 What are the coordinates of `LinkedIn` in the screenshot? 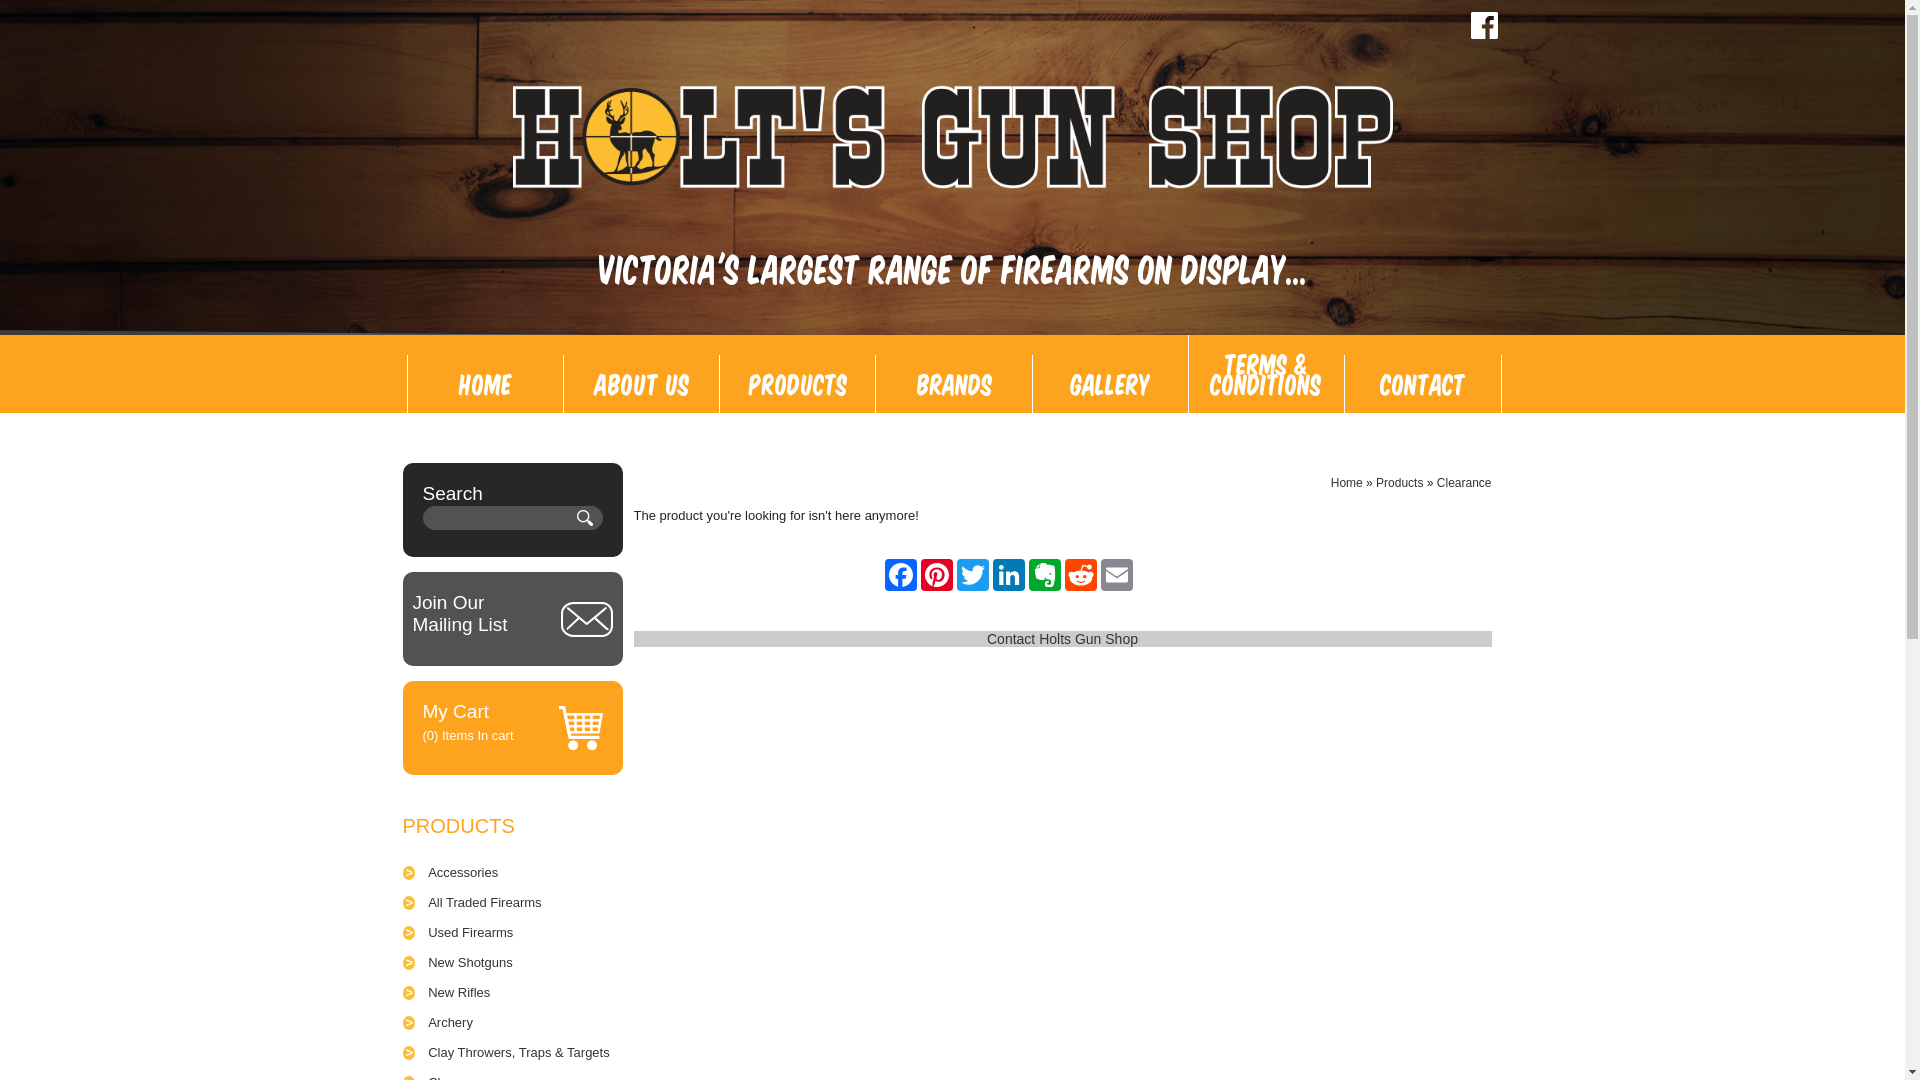 It's located at (1008, 575).